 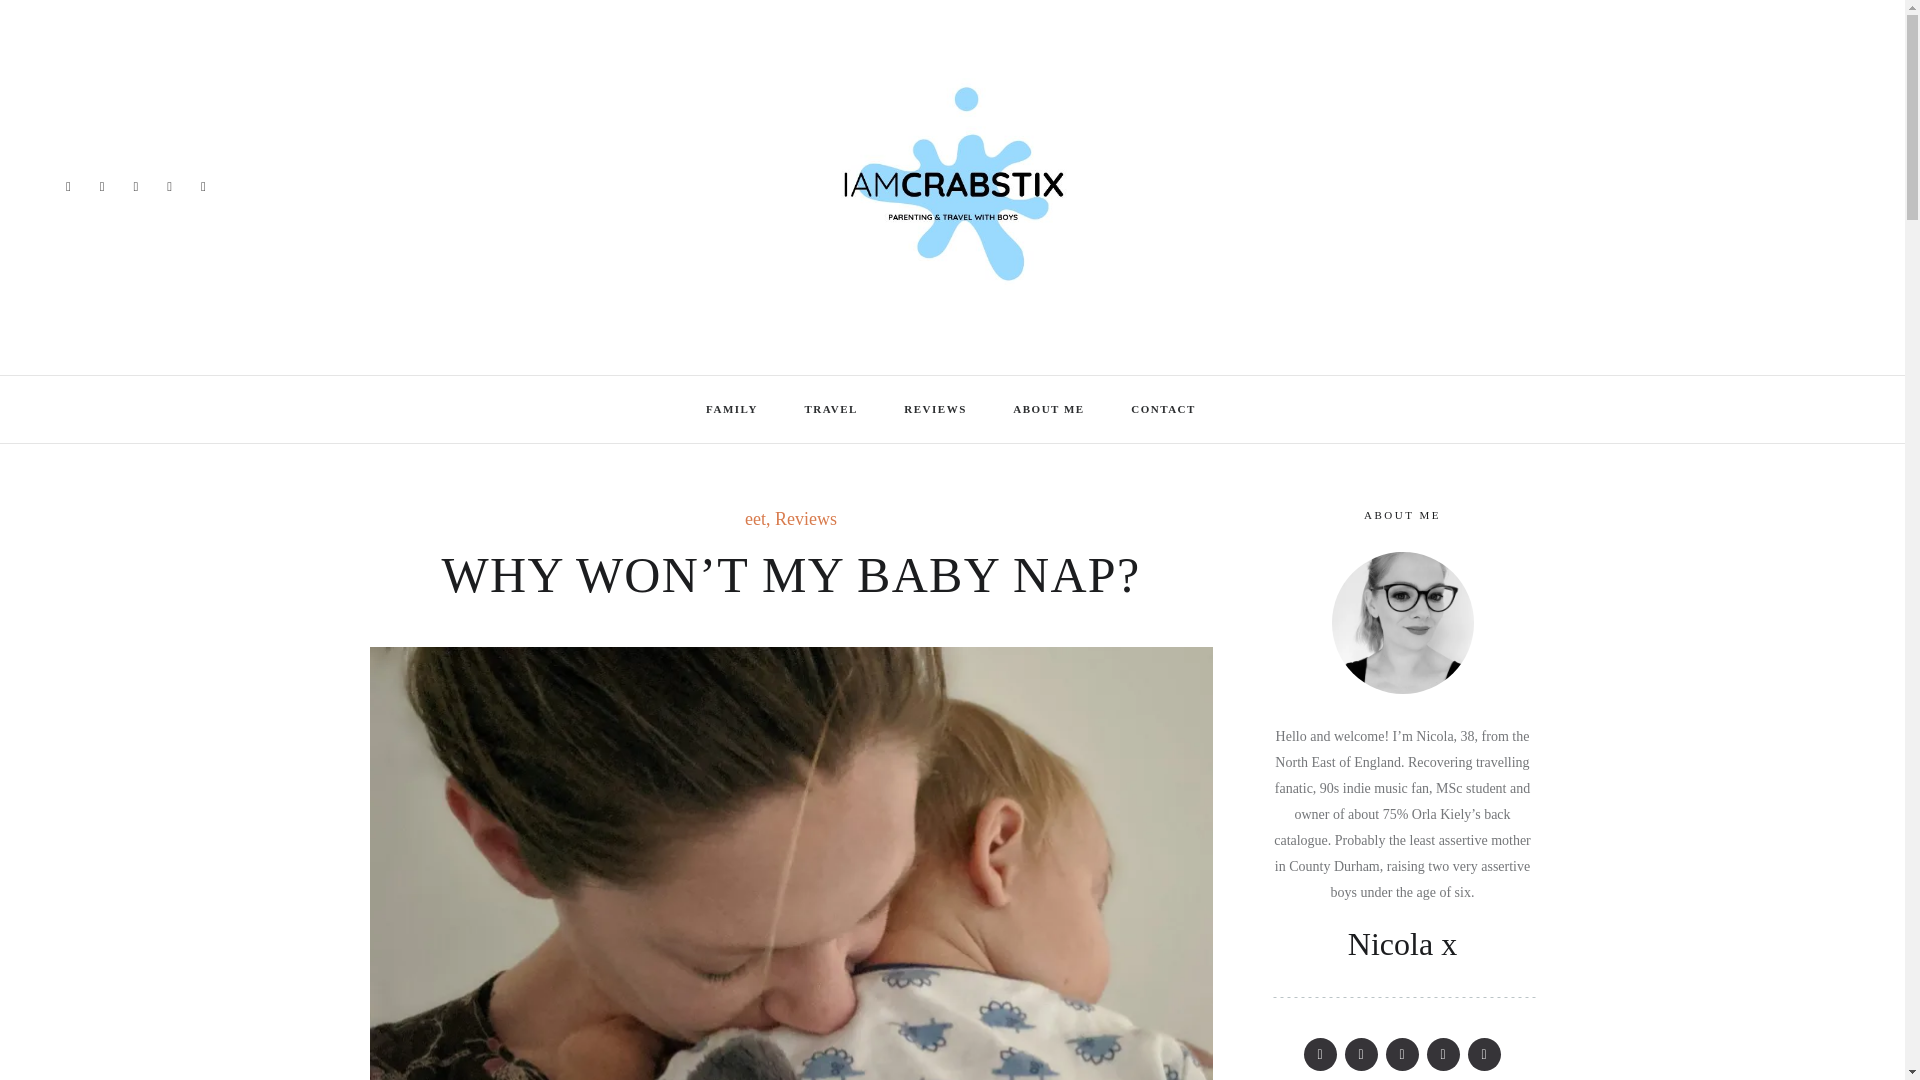 What do you see at coordinates (733, 408) in the screenshot?
I see `FAMILY` at bounding box center [733, 408].